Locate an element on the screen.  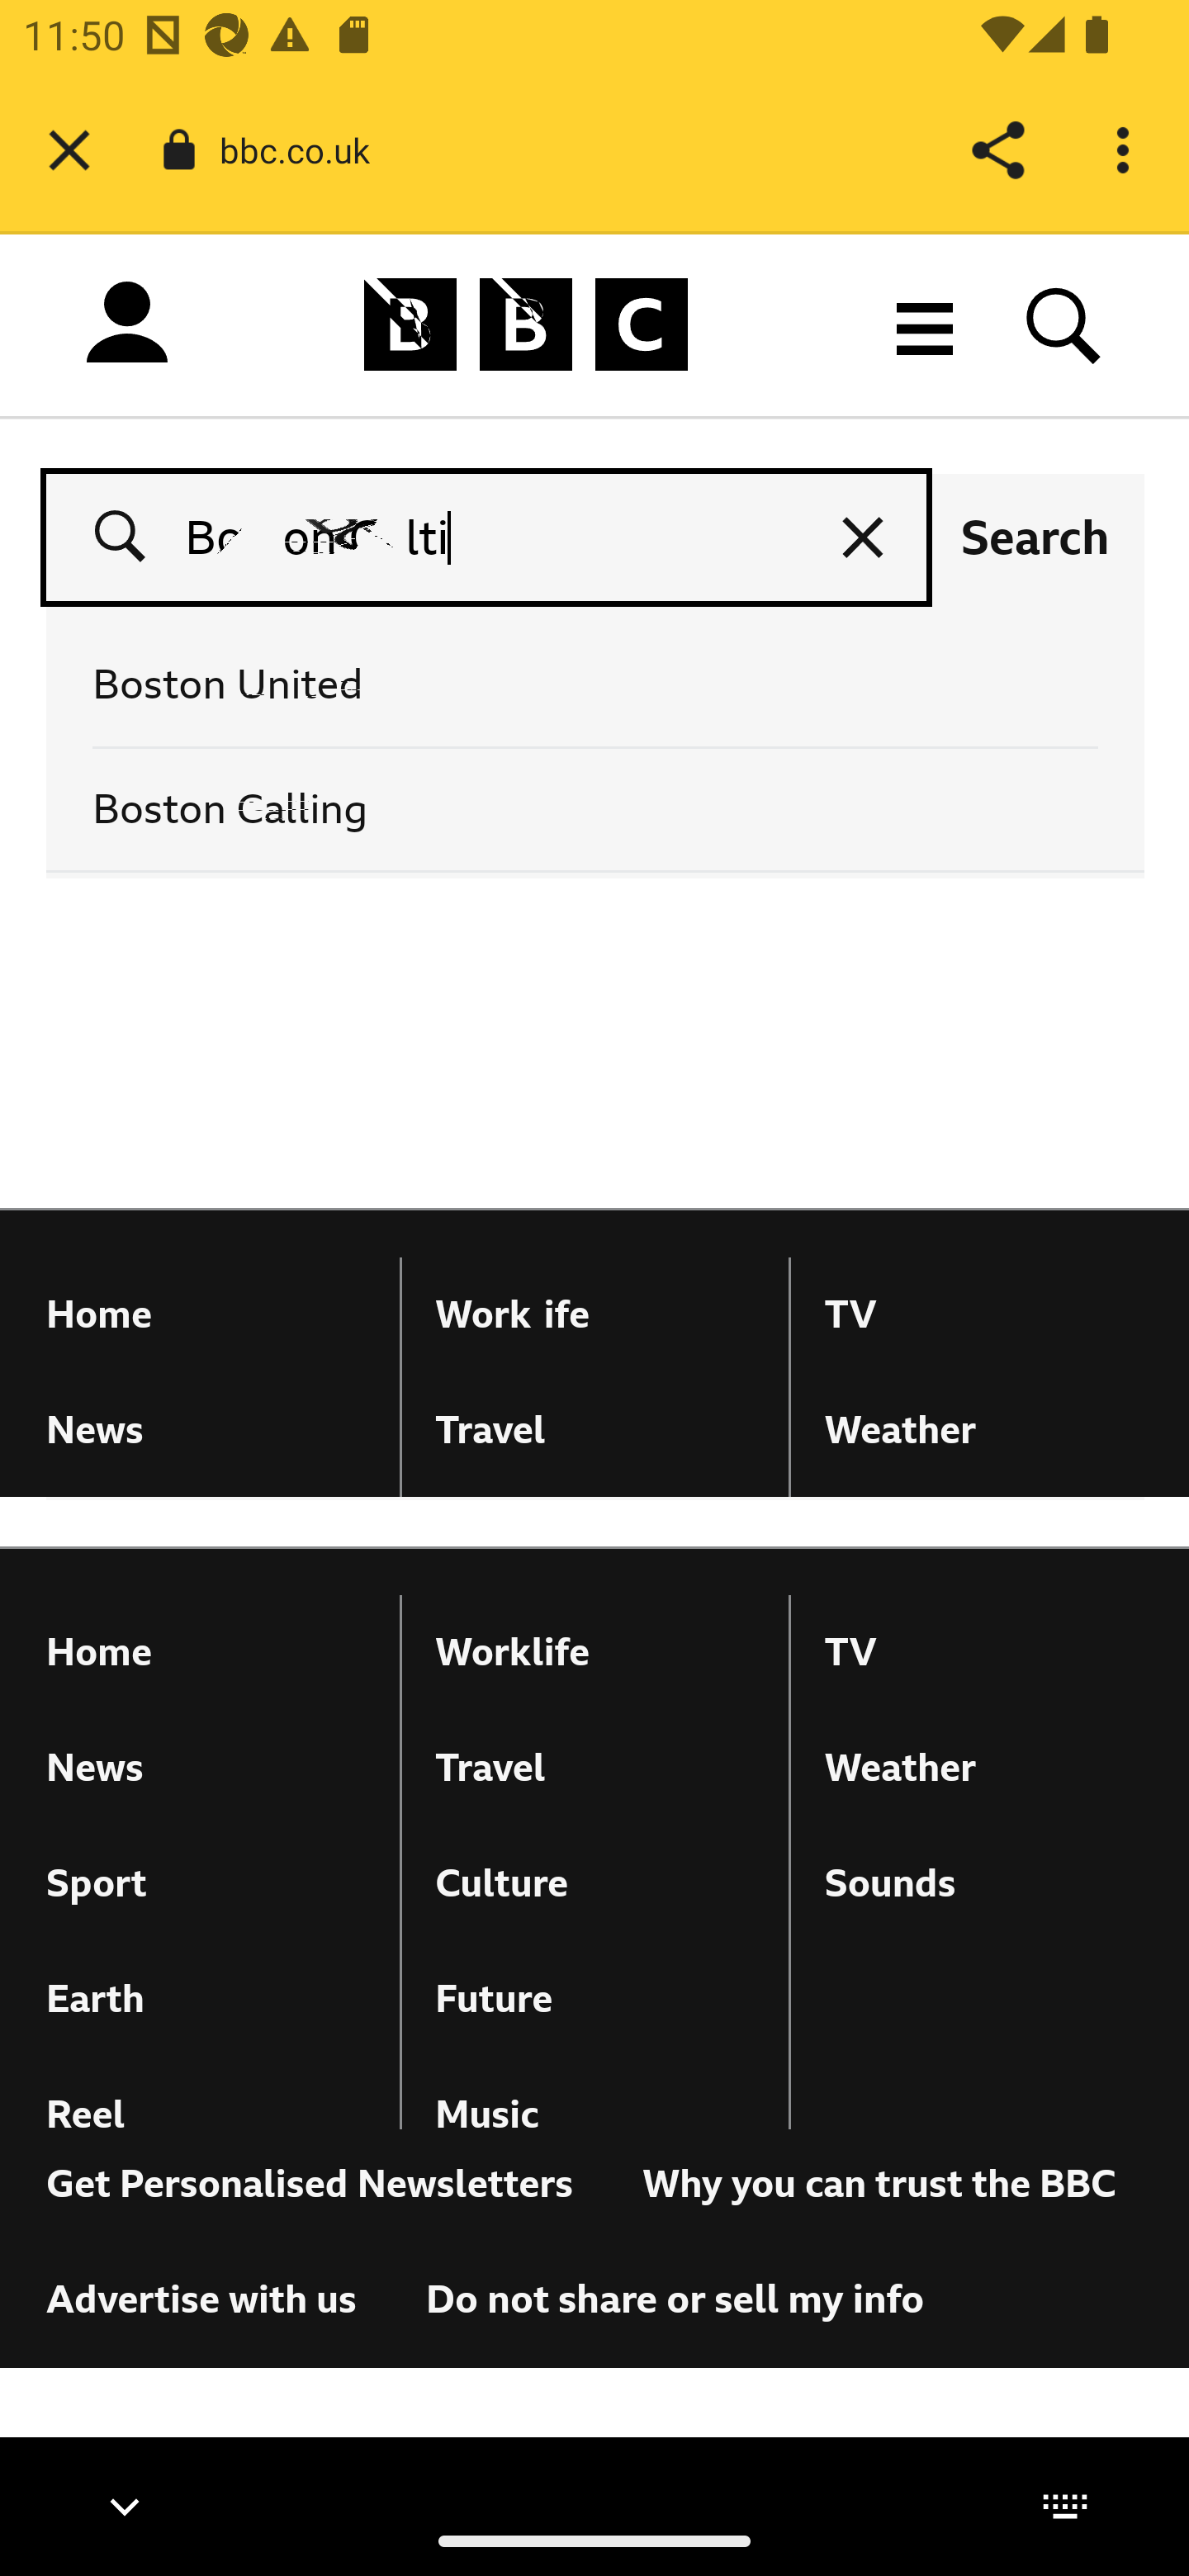
Connection is secure is located at coordinates (179, 150).